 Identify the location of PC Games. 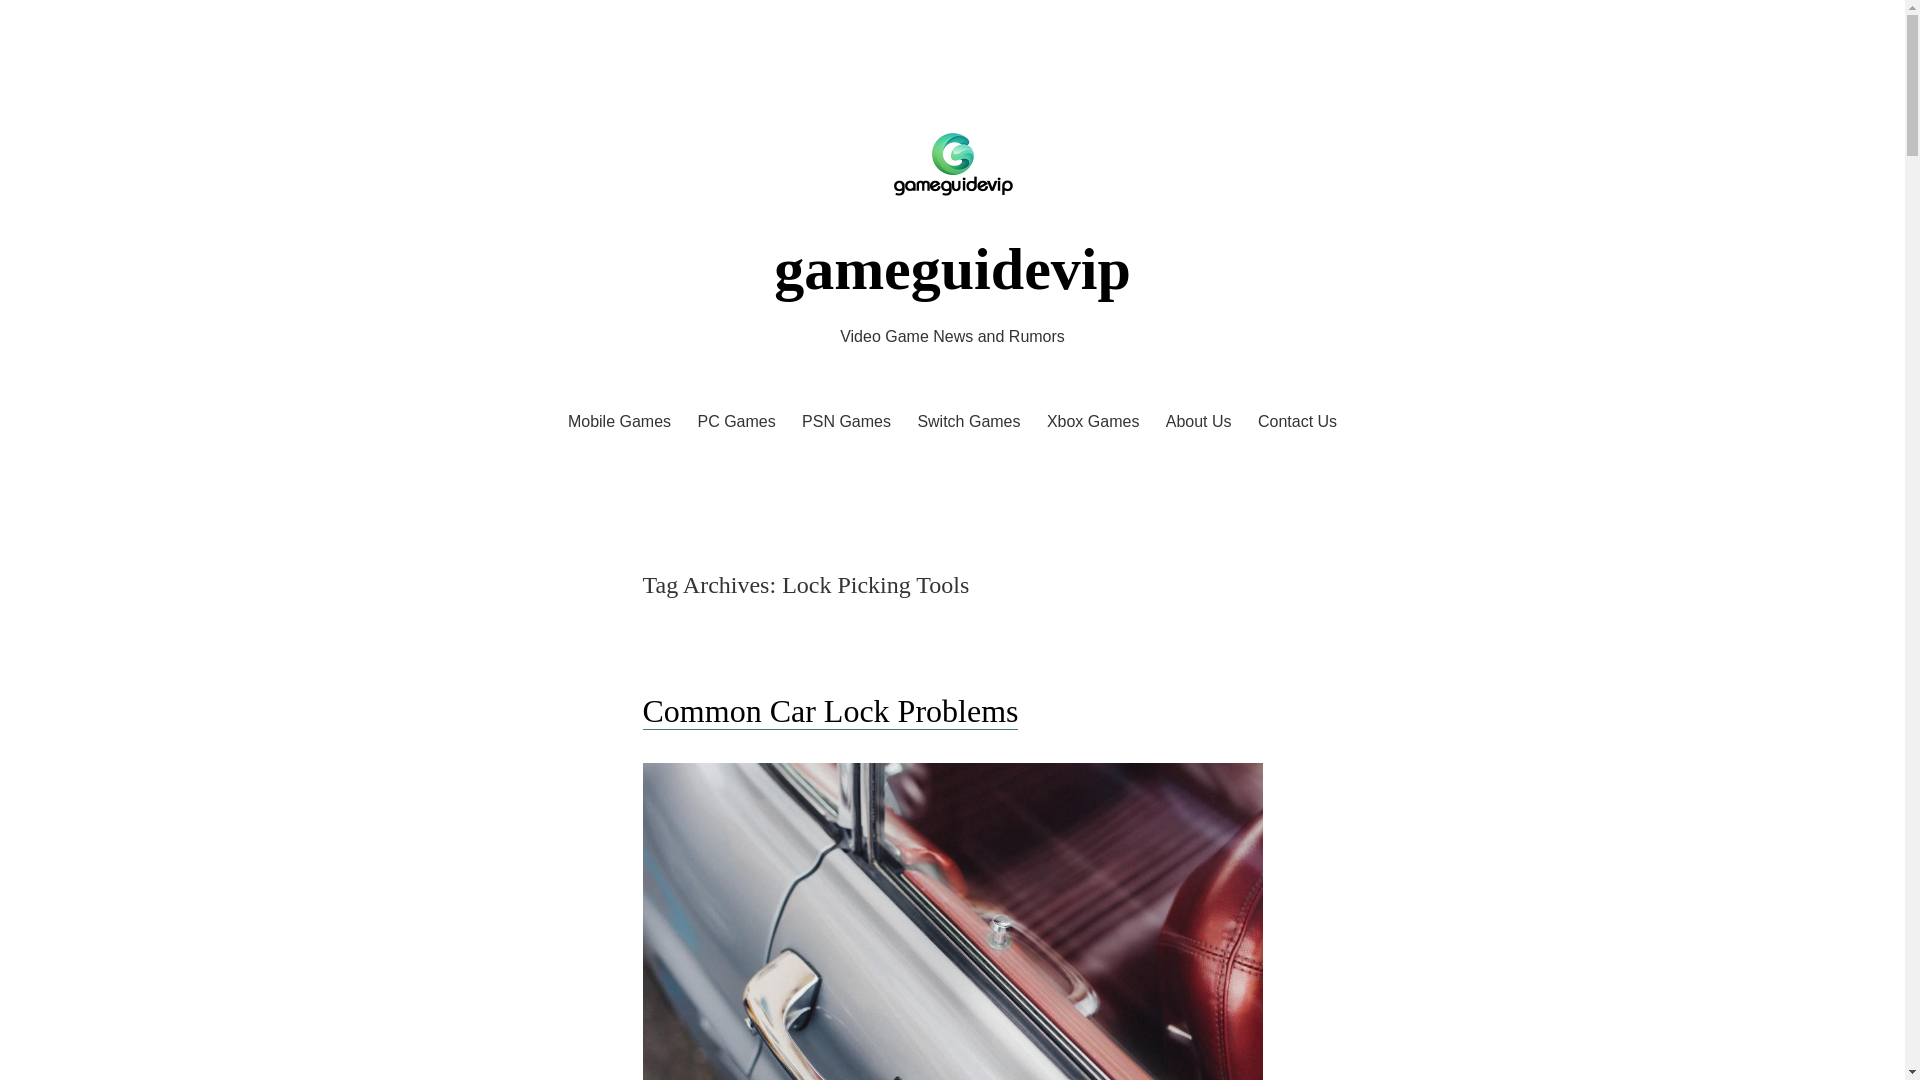
(736, 422).